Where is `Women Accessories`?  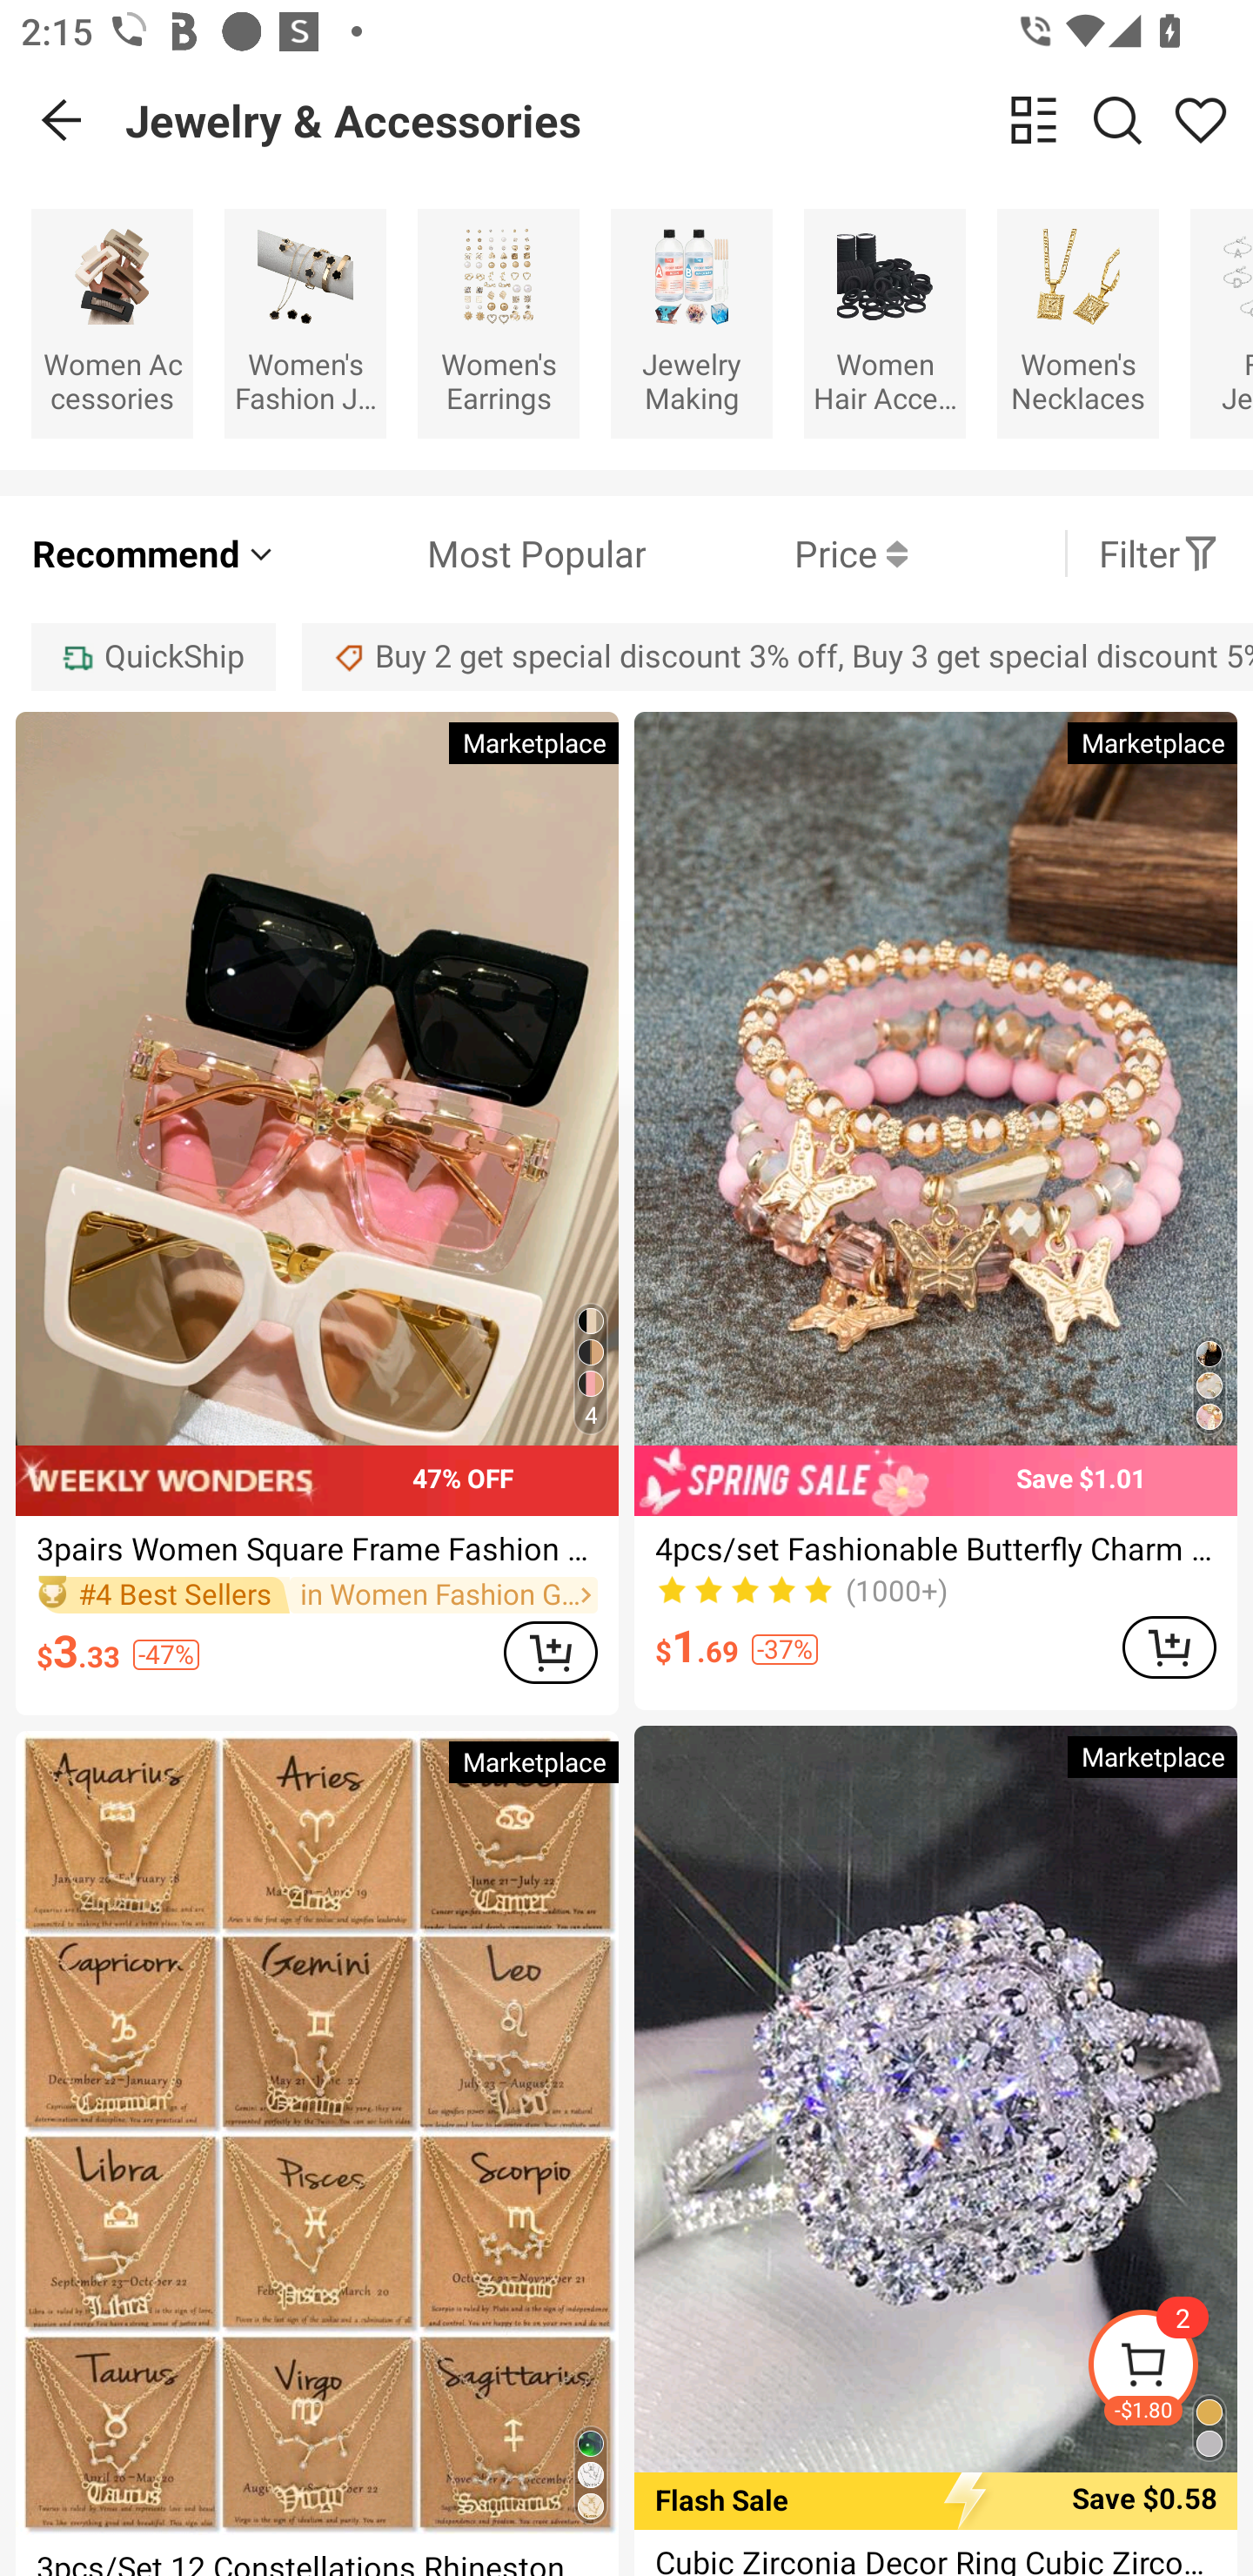
Women Accessories is located at coordinates (111, 323).